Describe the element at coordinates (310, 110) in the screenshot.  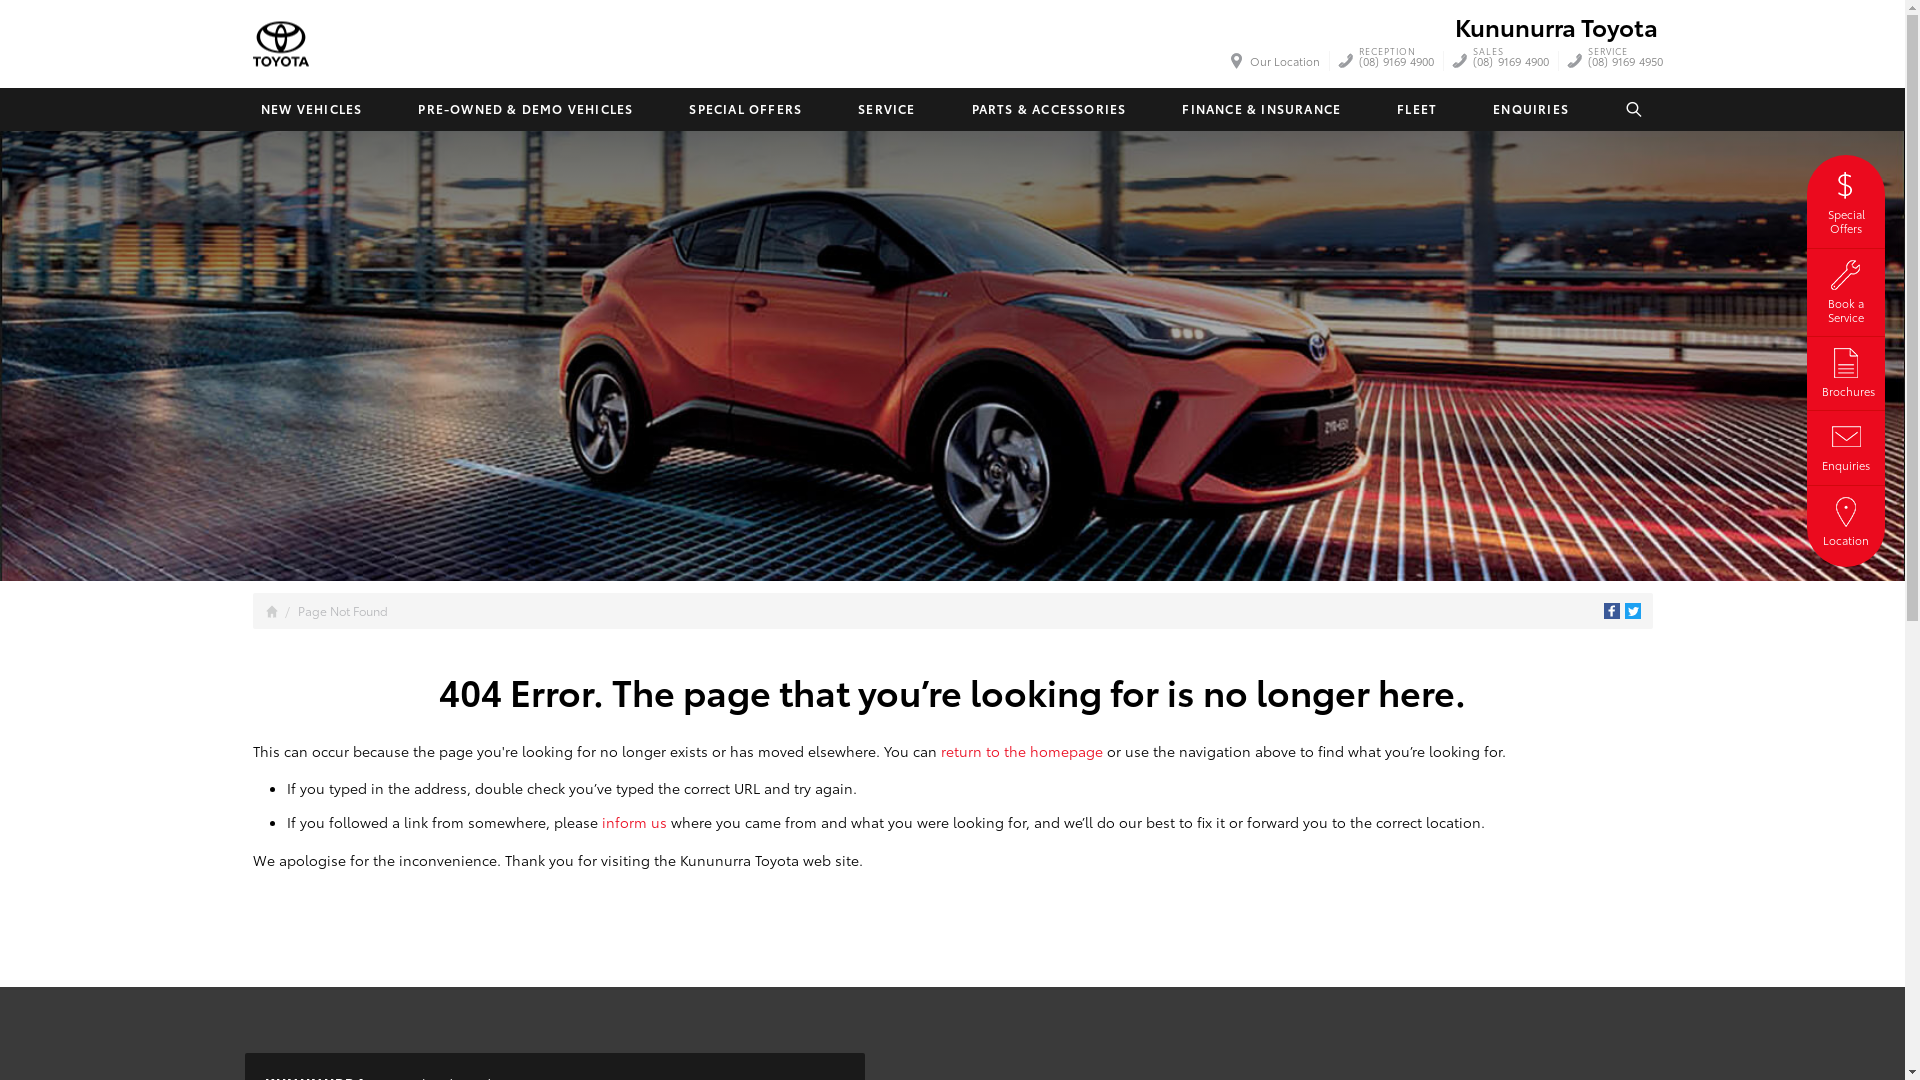
I see `NEW VEHICLES` at that location.